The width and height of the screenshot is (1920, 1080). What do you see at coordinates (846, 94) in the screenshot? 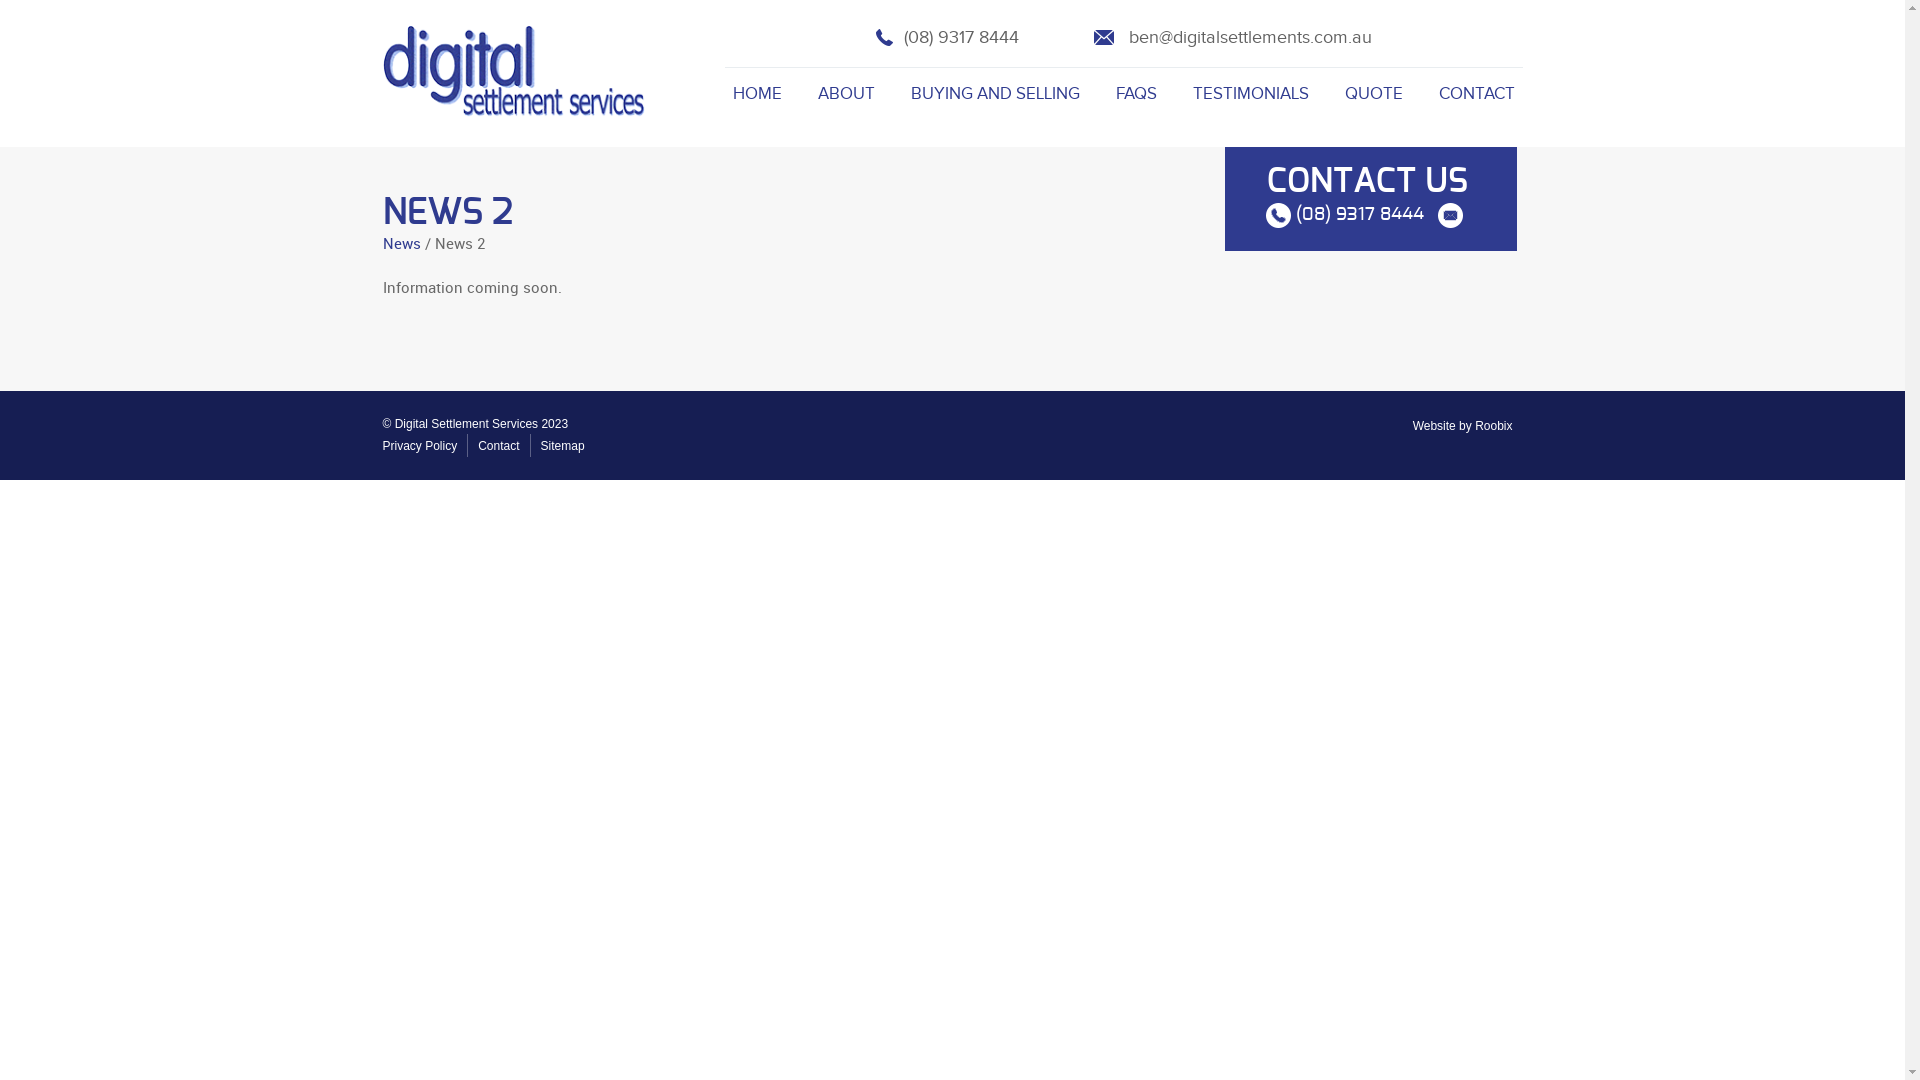
I see `ABOUT` at bounding box center [846, 94].